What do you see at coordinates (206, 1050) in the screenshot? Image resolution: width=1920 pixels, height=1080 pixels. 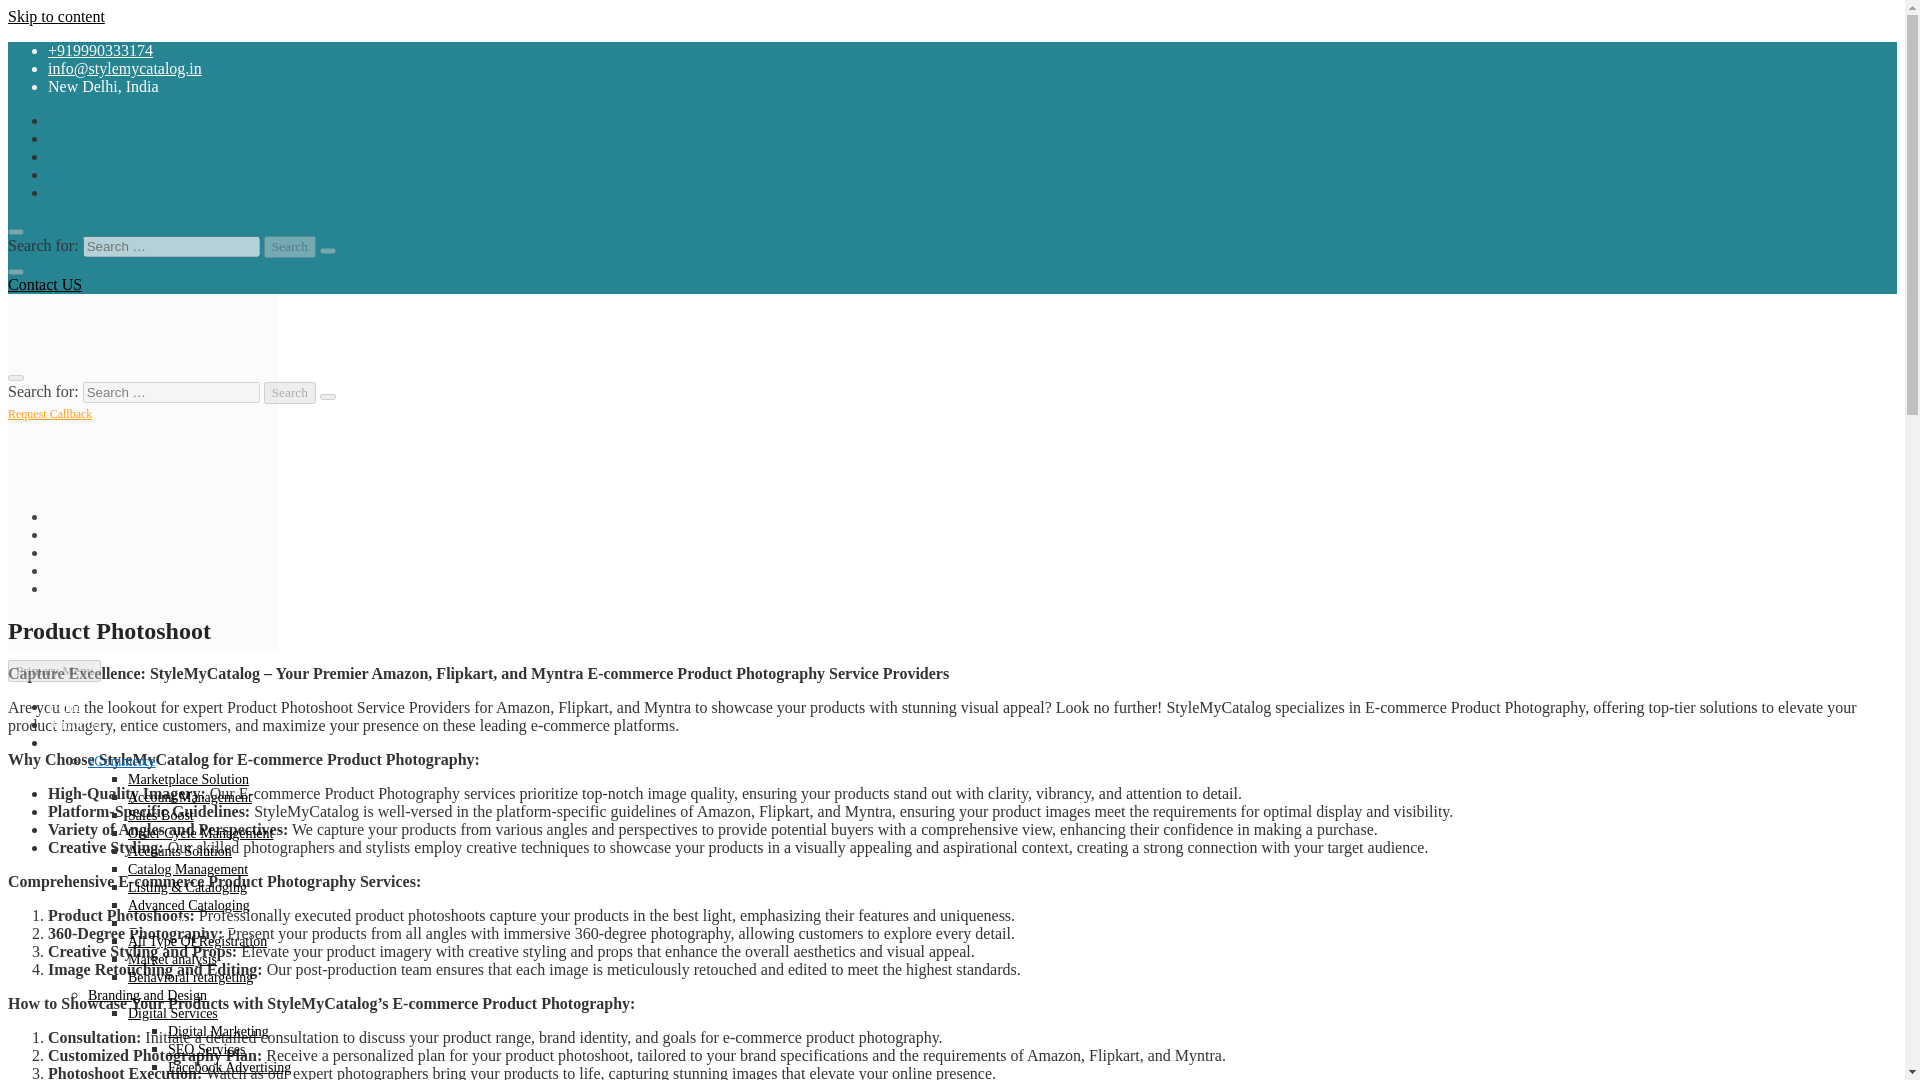 I see `SEO Services` at bounding box center [206, 1050].